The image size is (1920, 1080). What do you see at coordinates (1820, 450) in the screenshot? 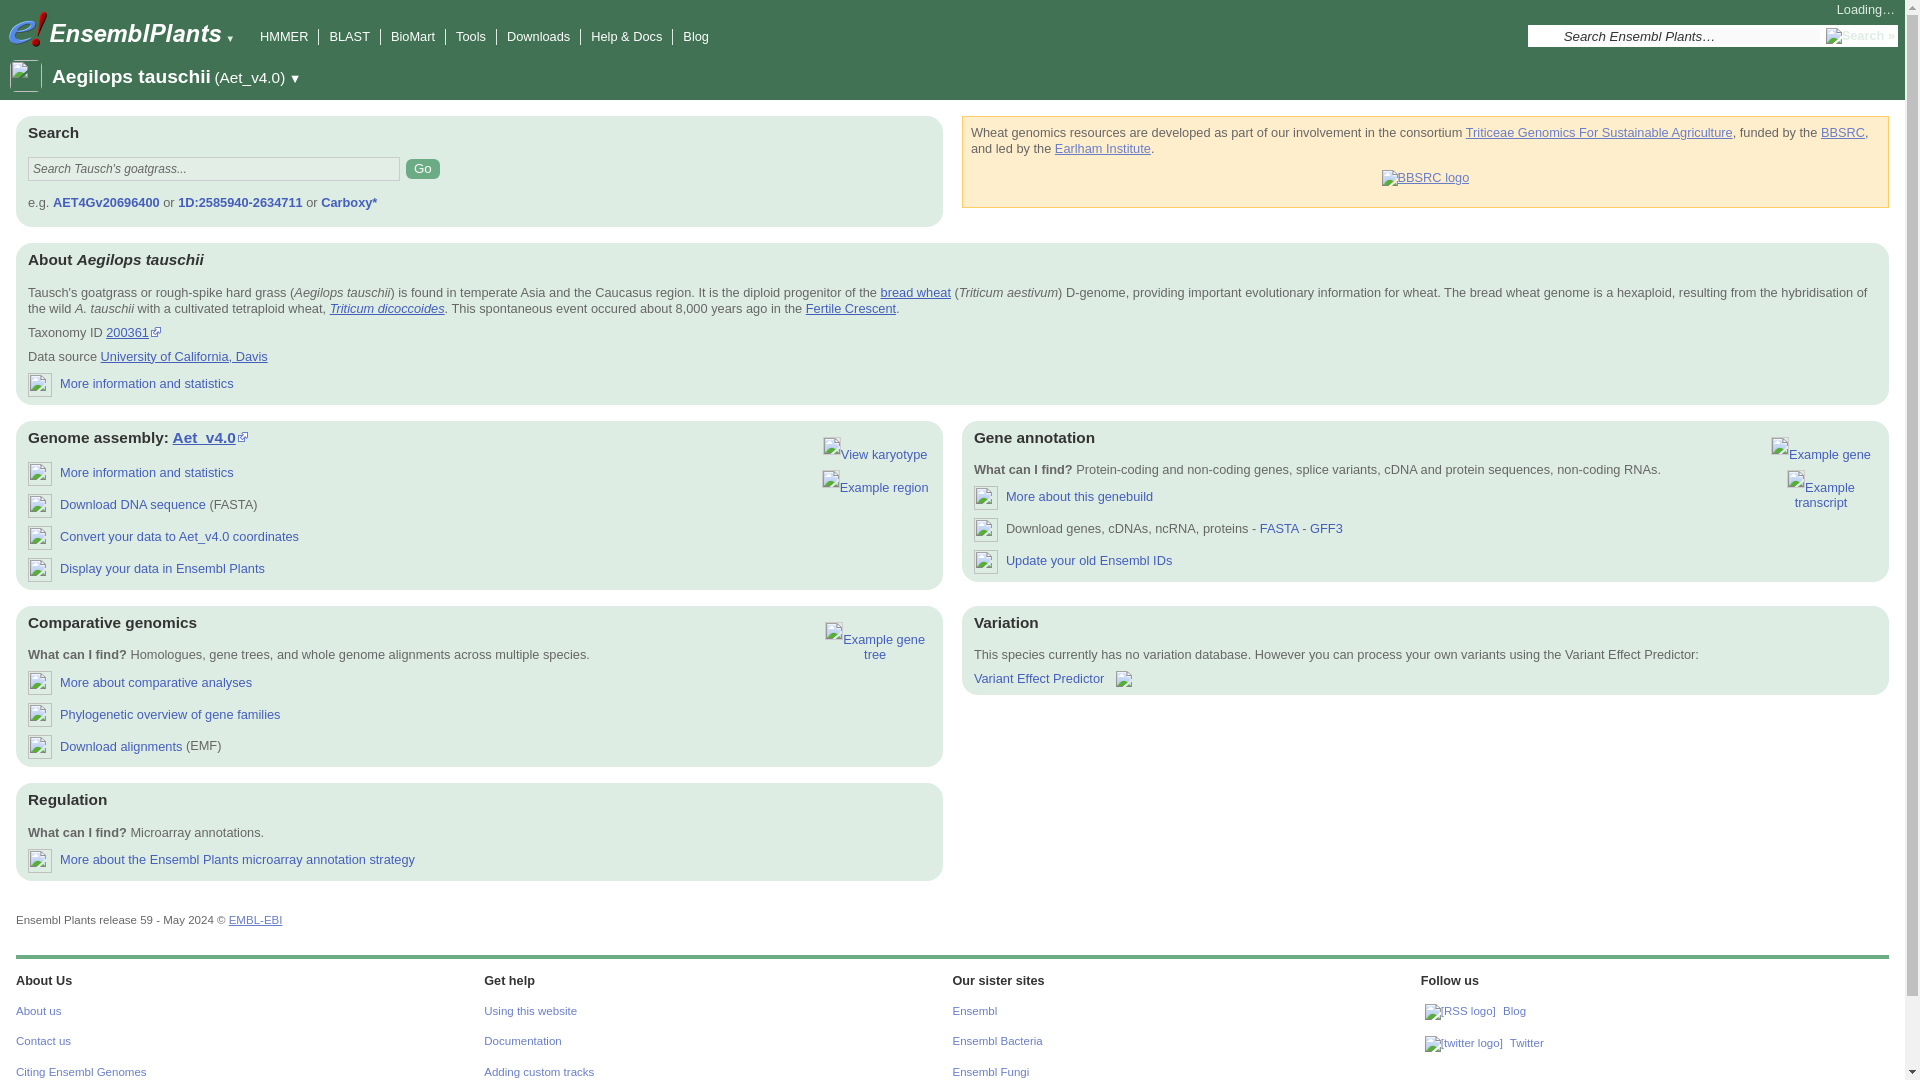
I see `Go to gene AET4Gv20696400` at bounding box center [1820, 450].